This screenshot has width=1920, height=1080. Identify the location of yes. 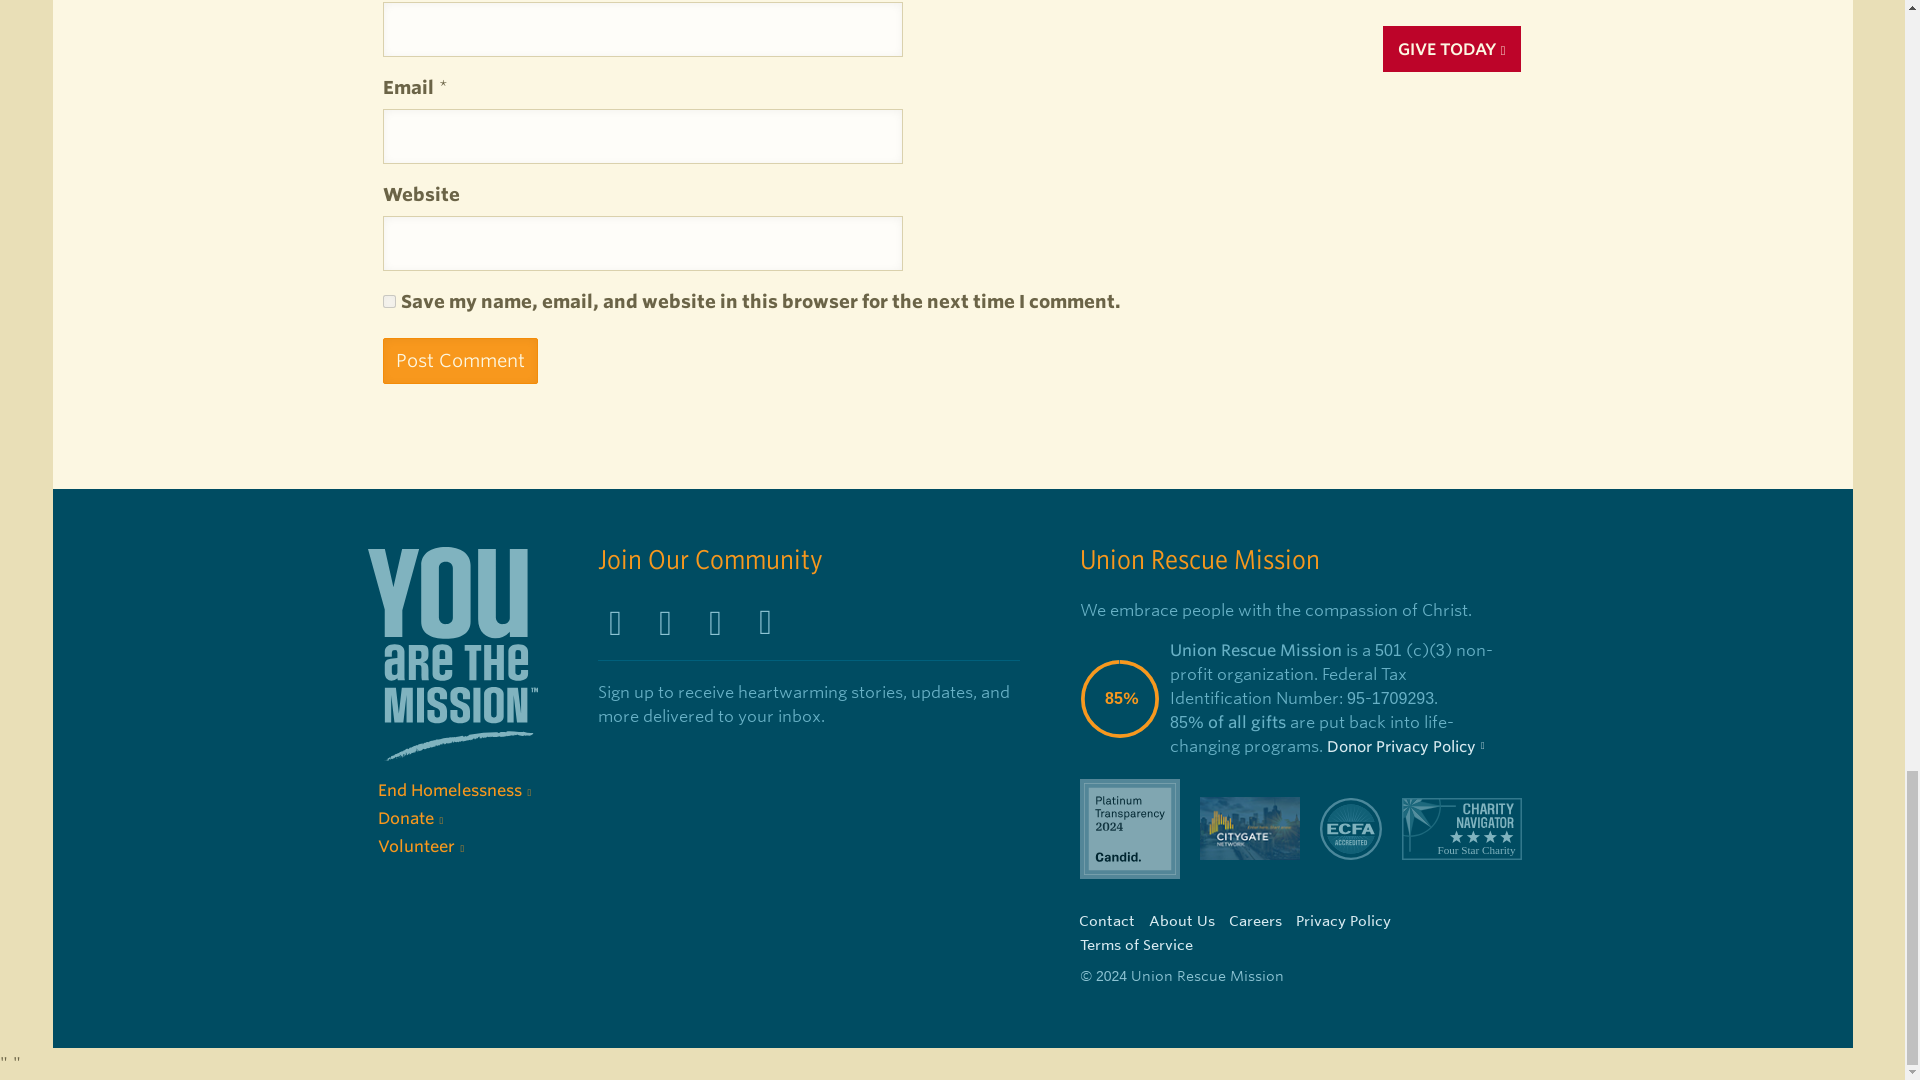
(388, 300).